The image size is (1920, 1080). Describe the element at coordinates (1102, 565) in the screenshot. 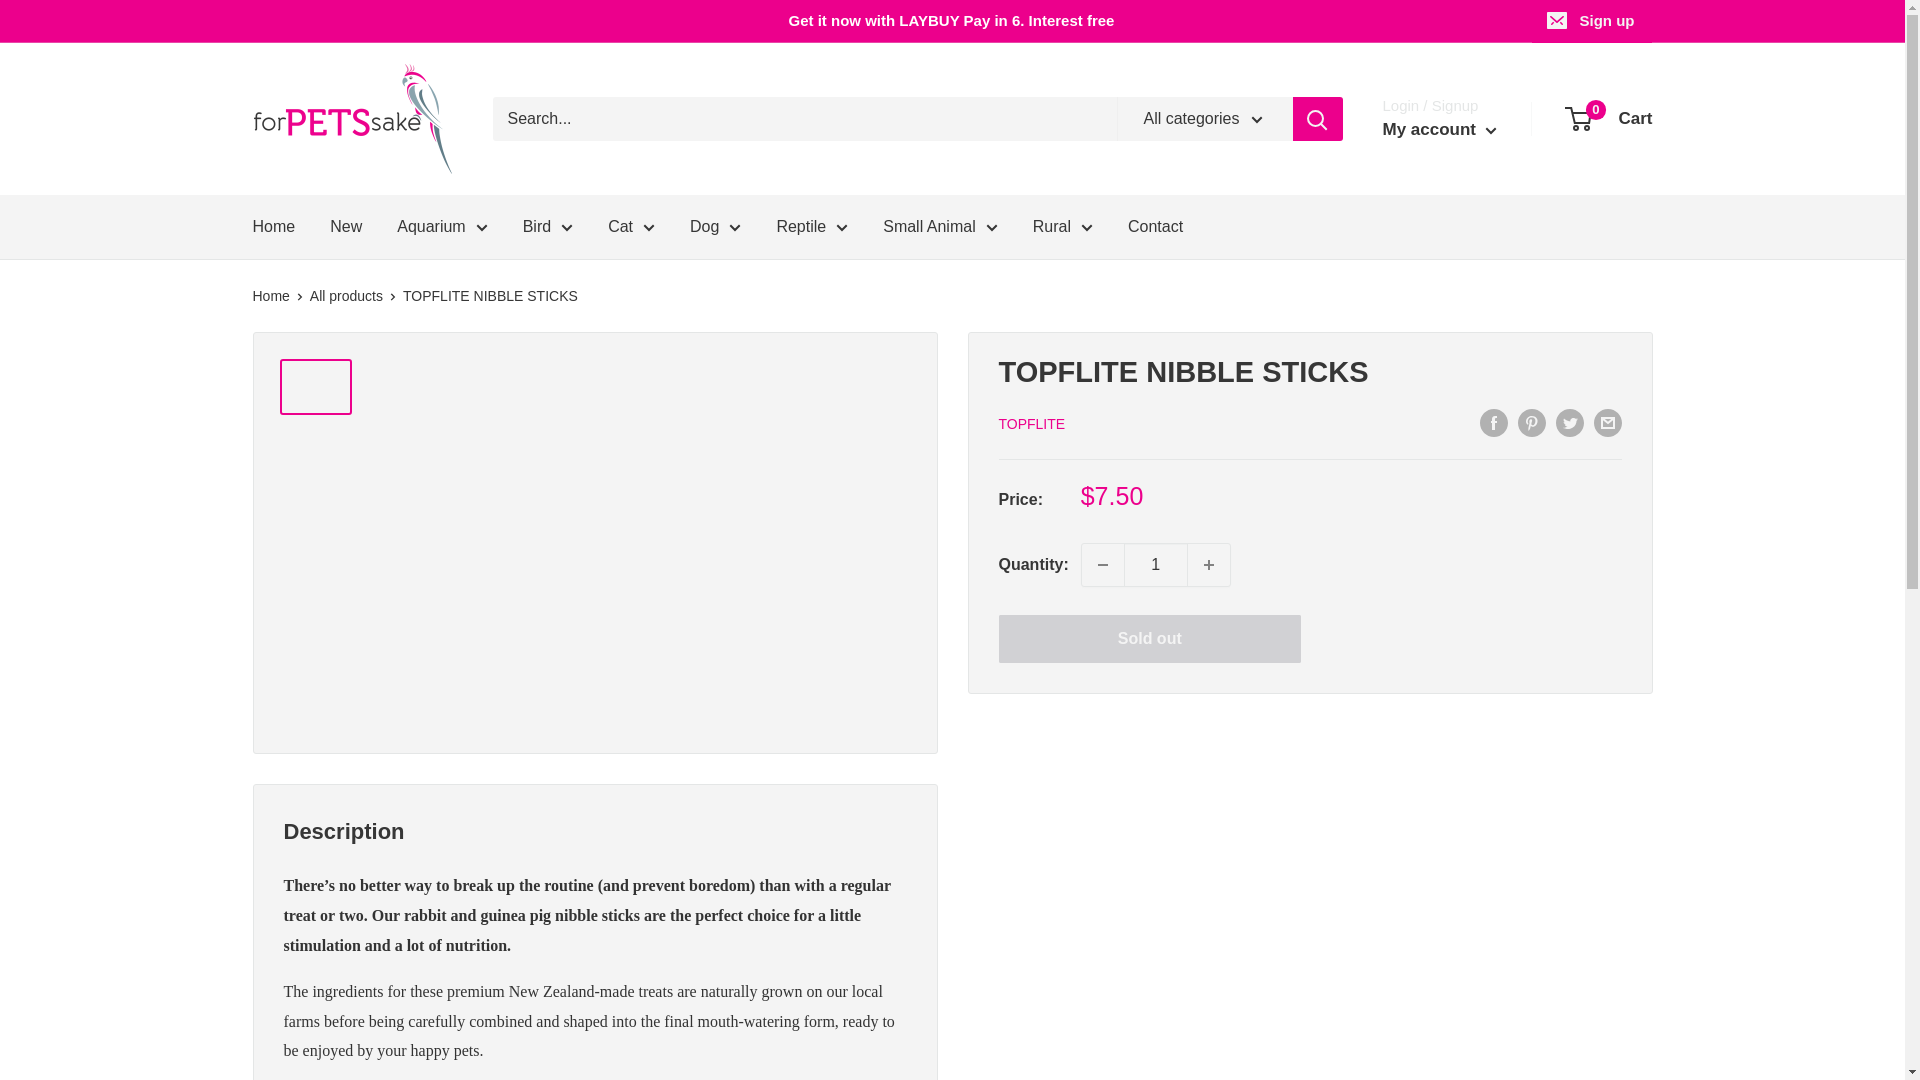

I see `Decrease quantity by 1` at that location.